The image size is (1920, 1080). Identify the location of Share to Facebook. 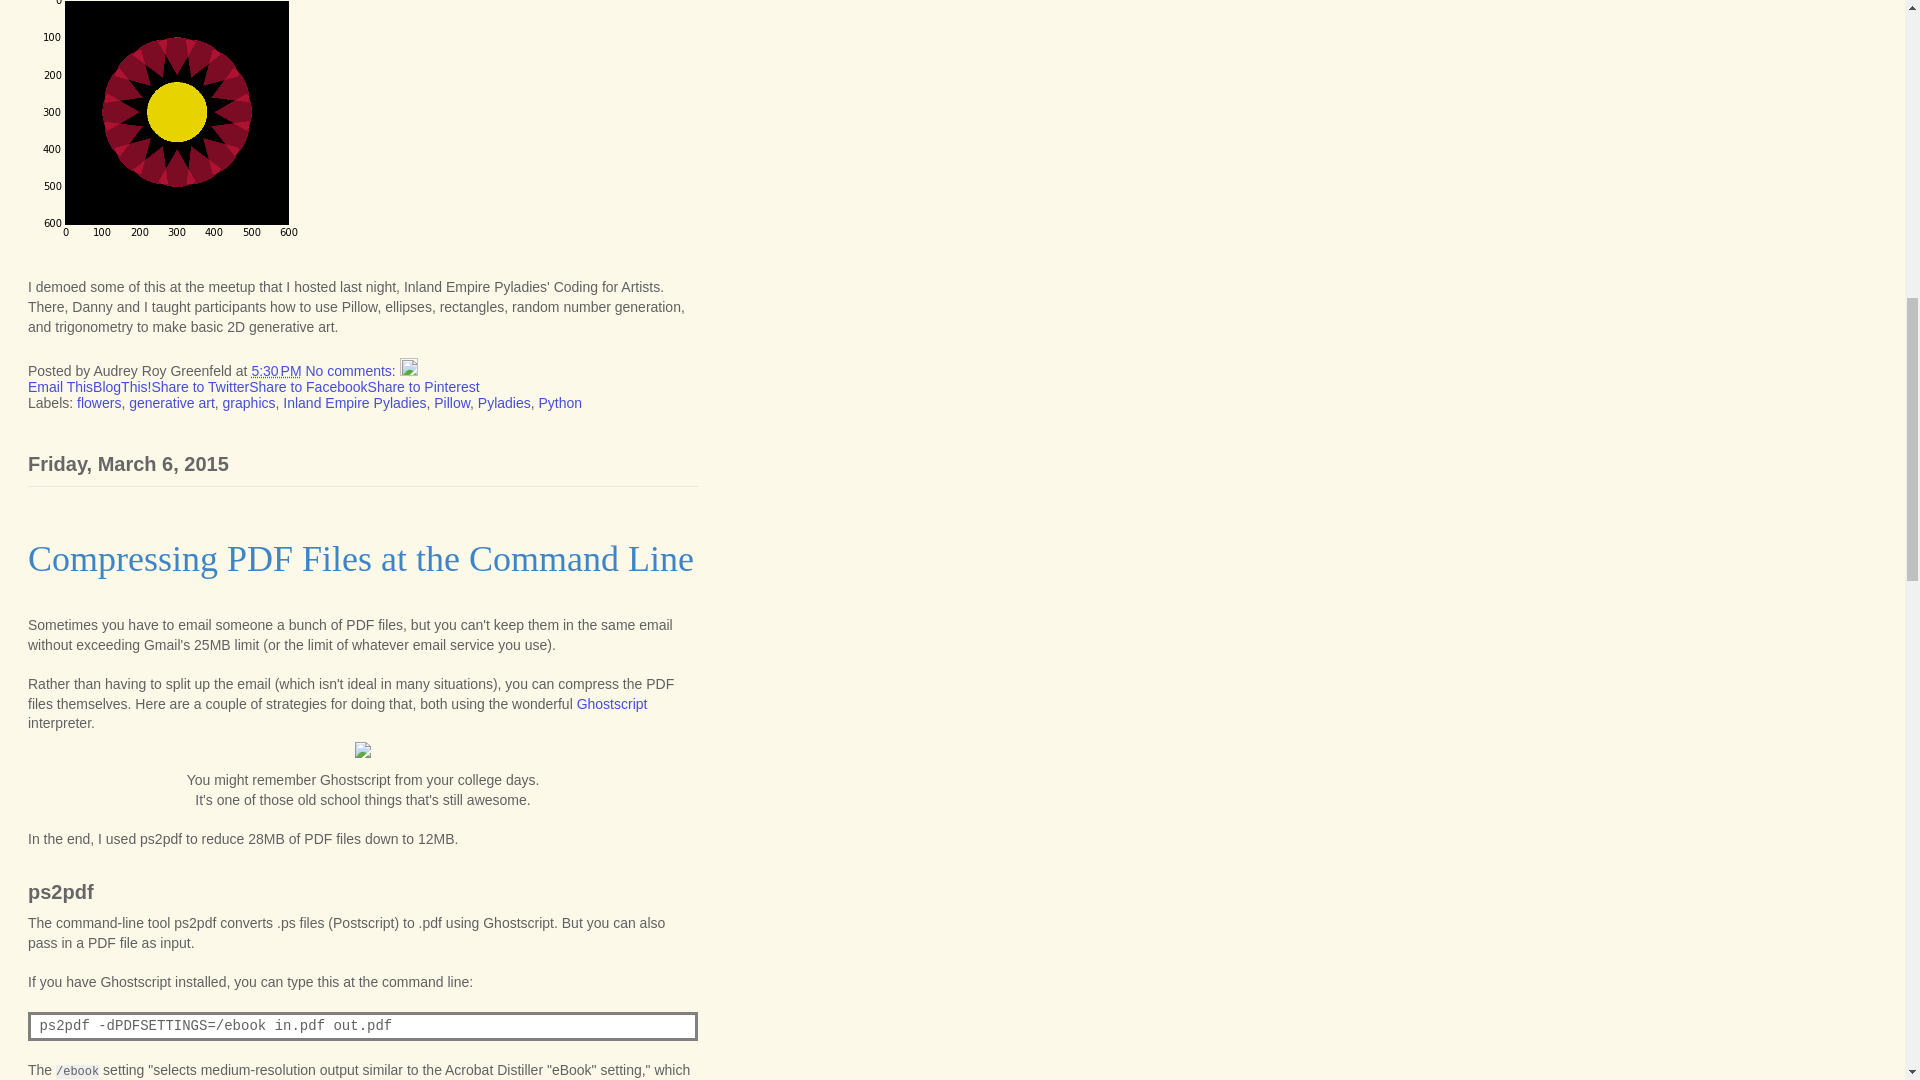
(308, 387).